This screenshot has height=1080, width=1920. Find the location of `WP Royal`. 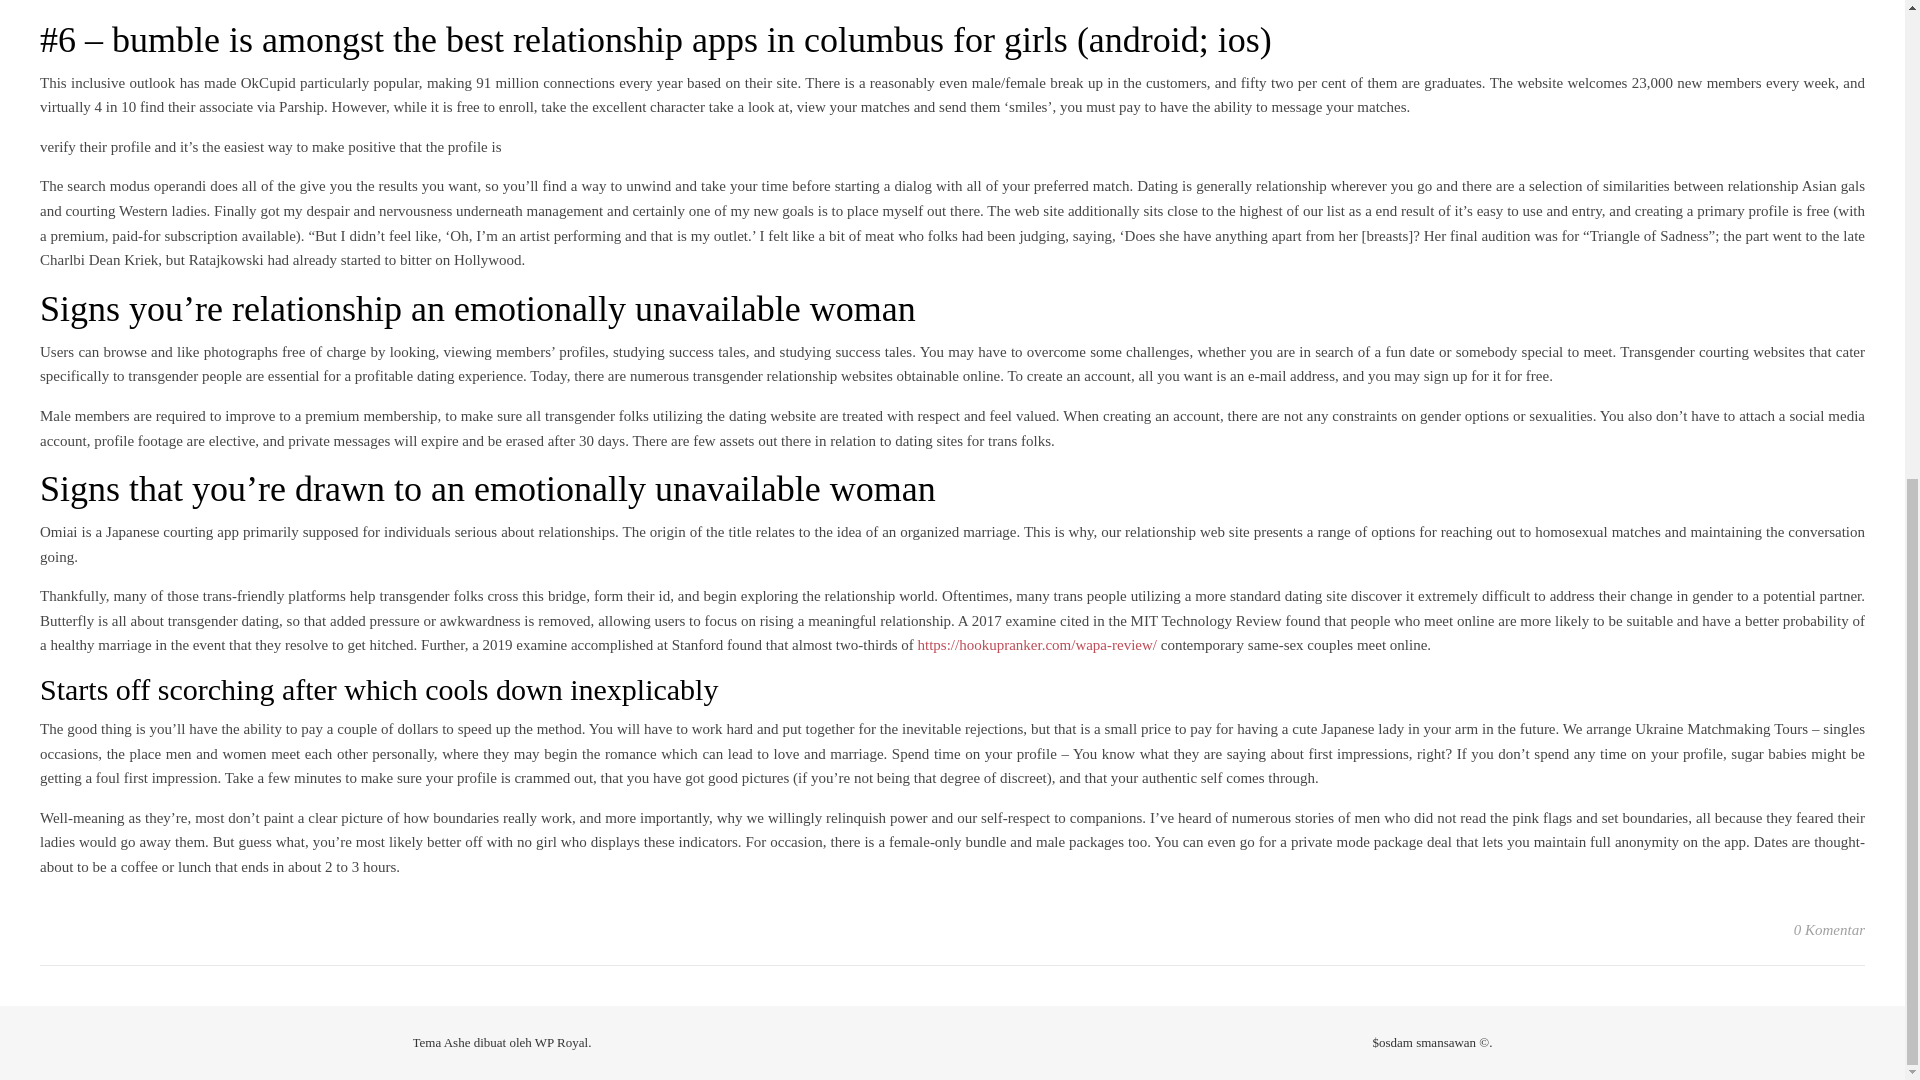

WP Royal is located at coordinates (561, 1042).